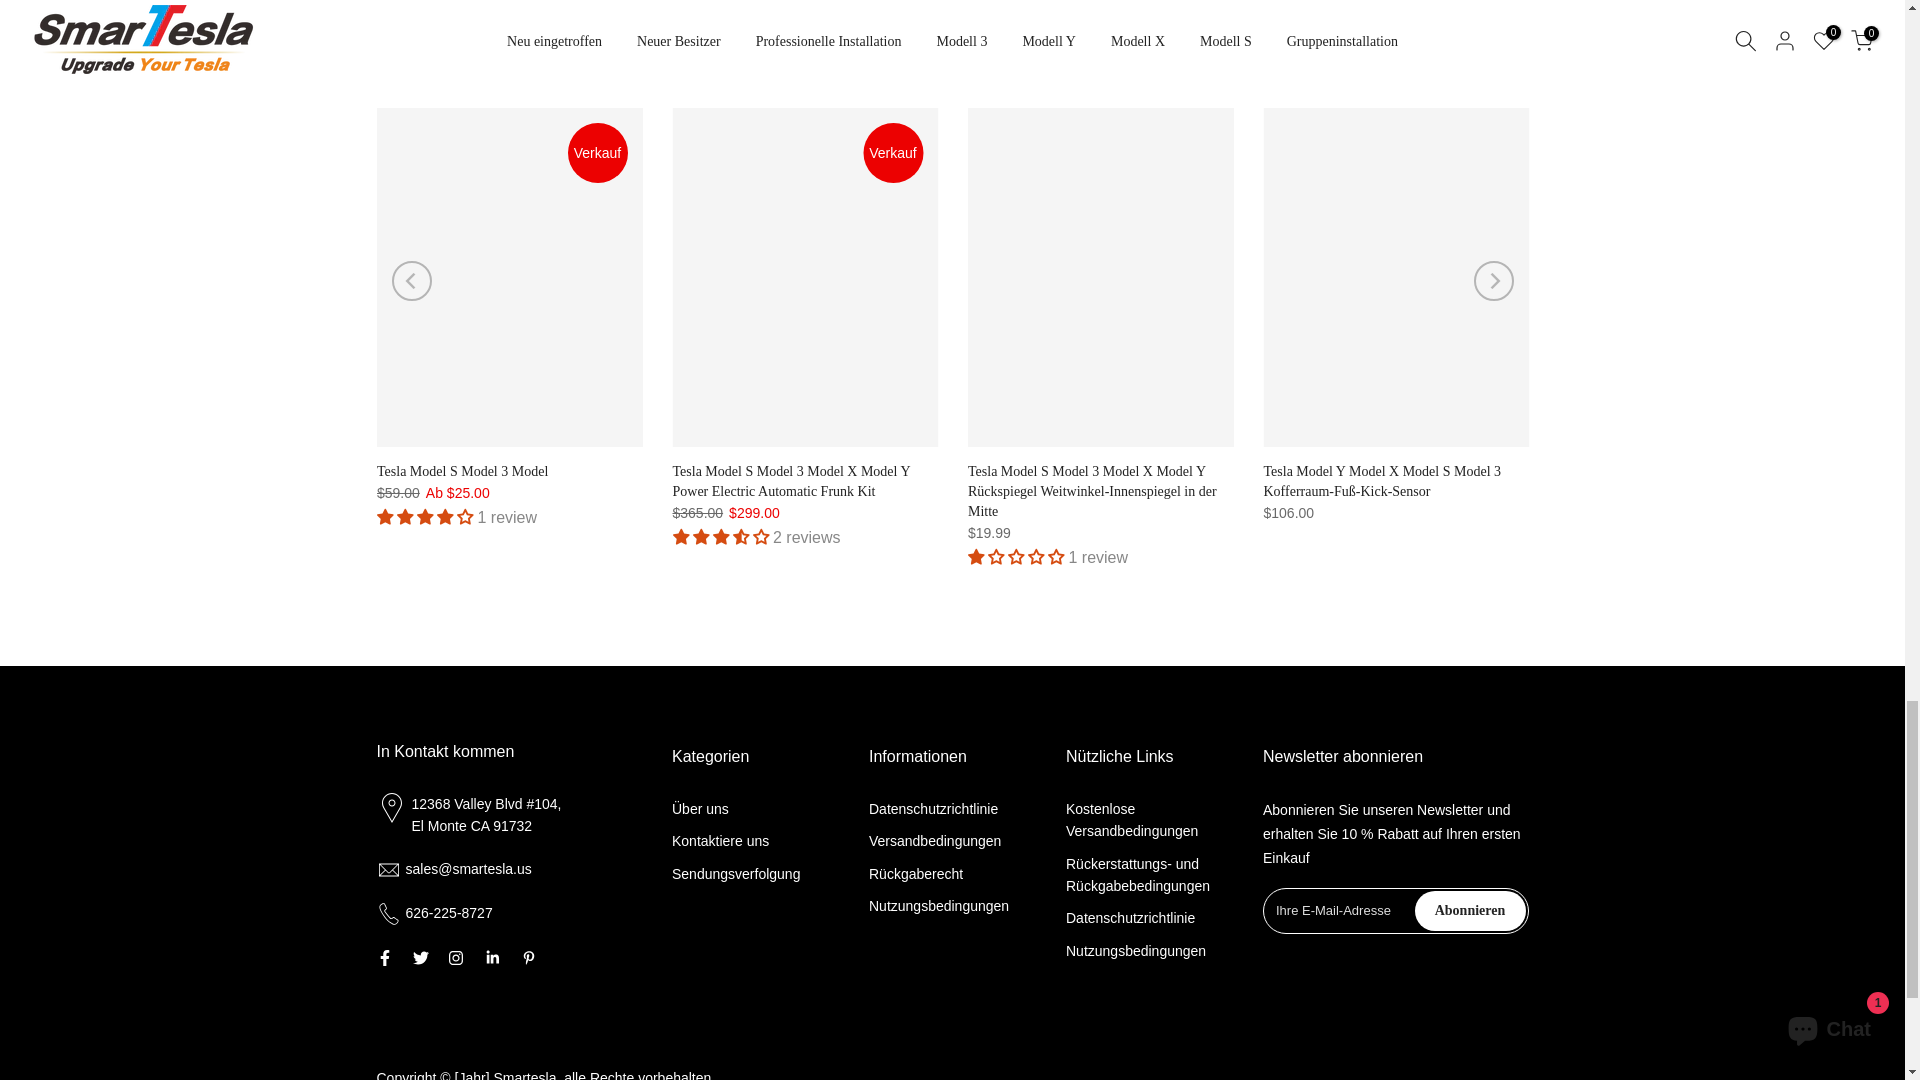 The width and height of the screenshot is (1920, 1080). What do you see at coordinates (420, 958) in the screenshot?
I see `Auf Twitter folgen` at bounding box center [420, 958].